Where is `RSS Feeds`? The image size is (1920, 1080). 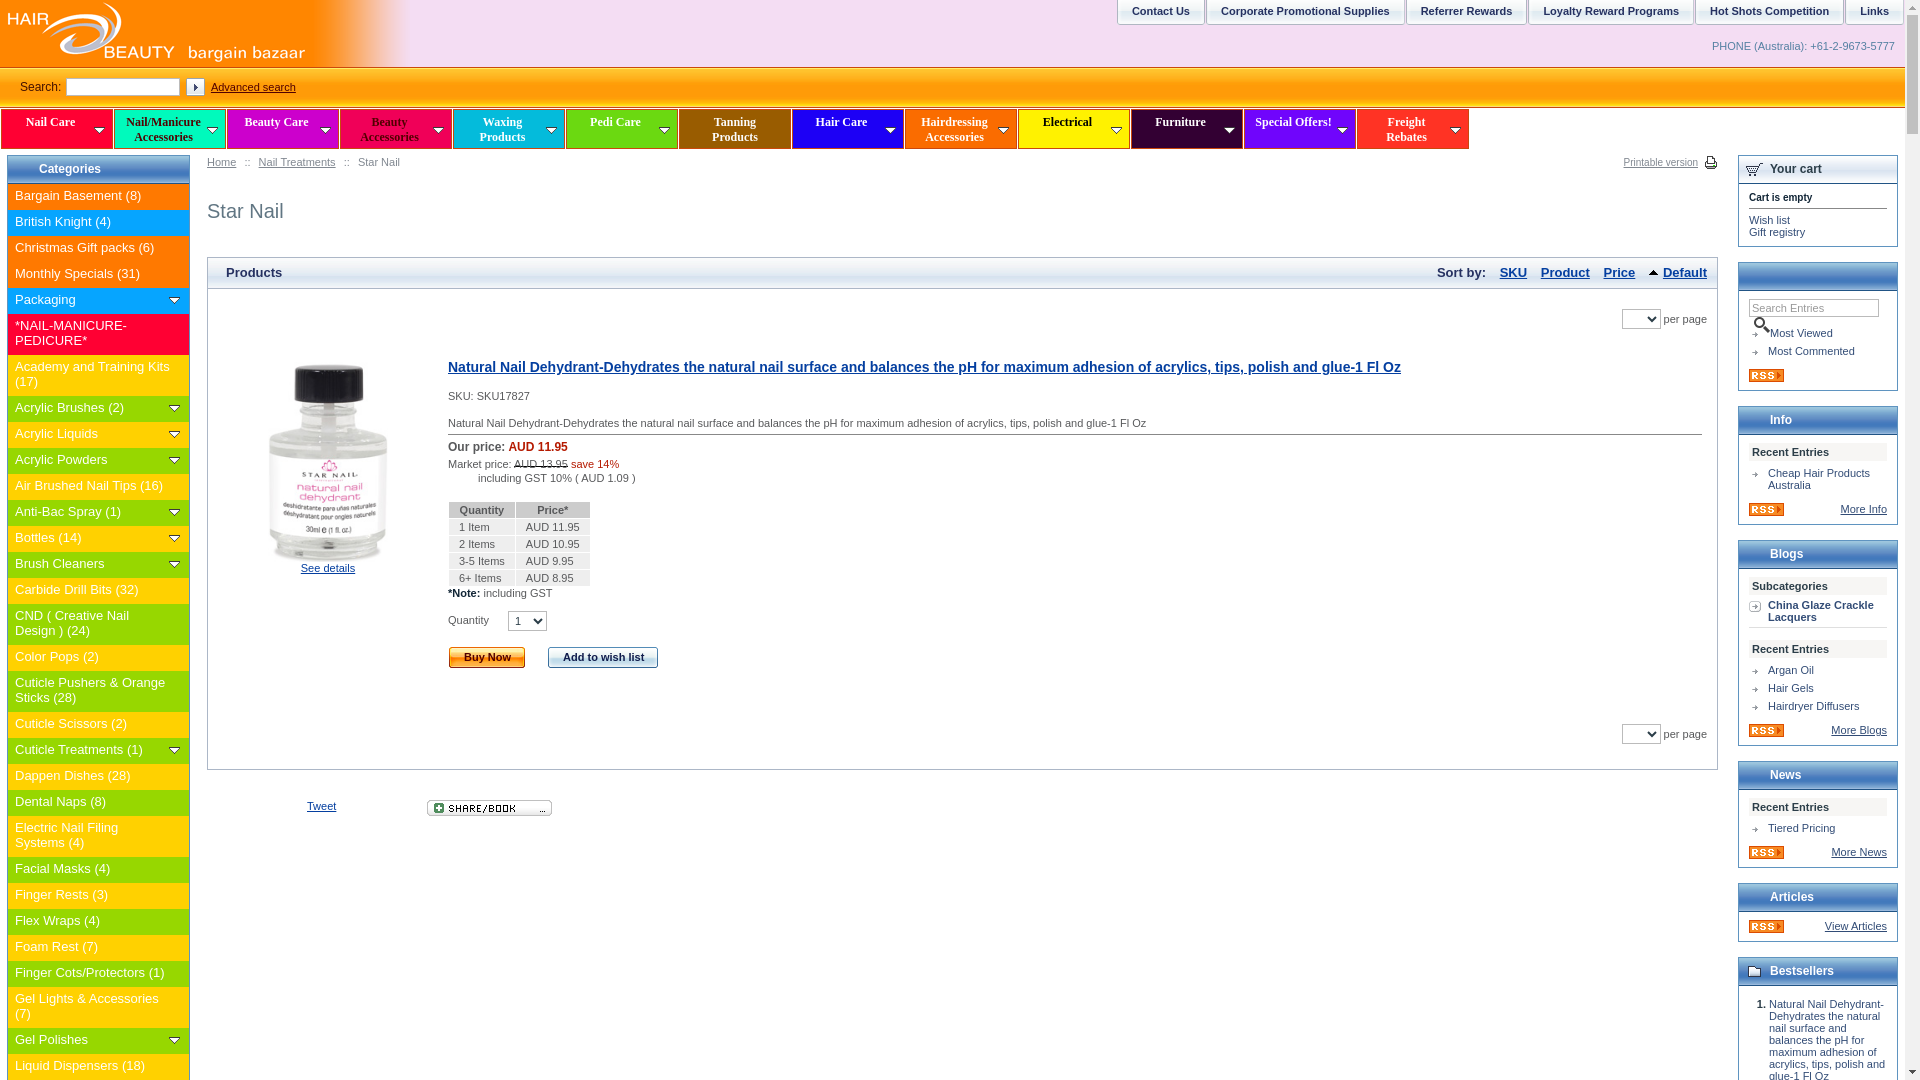
RSS Feeds is located at coordinates (1766, 929).